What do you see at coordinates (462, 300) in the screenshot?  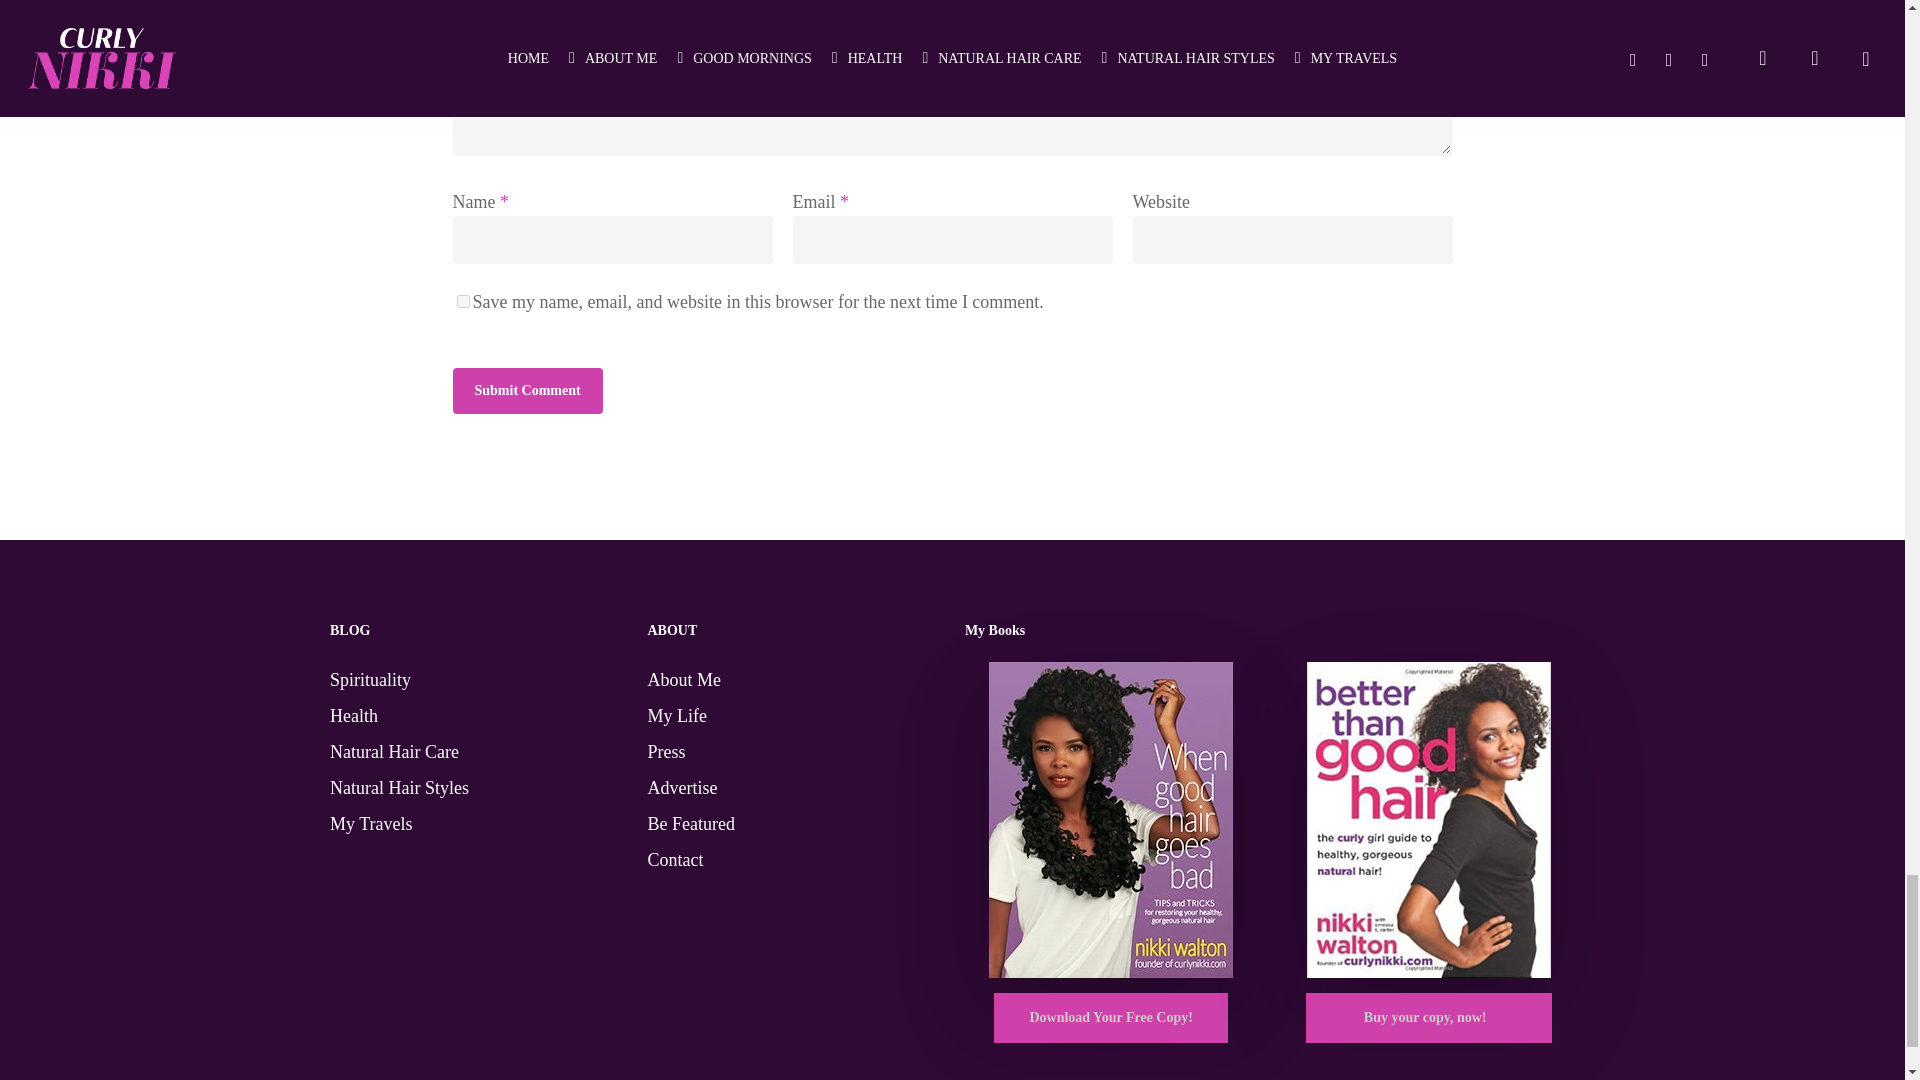 I see `yes` at bounding box center [462, 300].